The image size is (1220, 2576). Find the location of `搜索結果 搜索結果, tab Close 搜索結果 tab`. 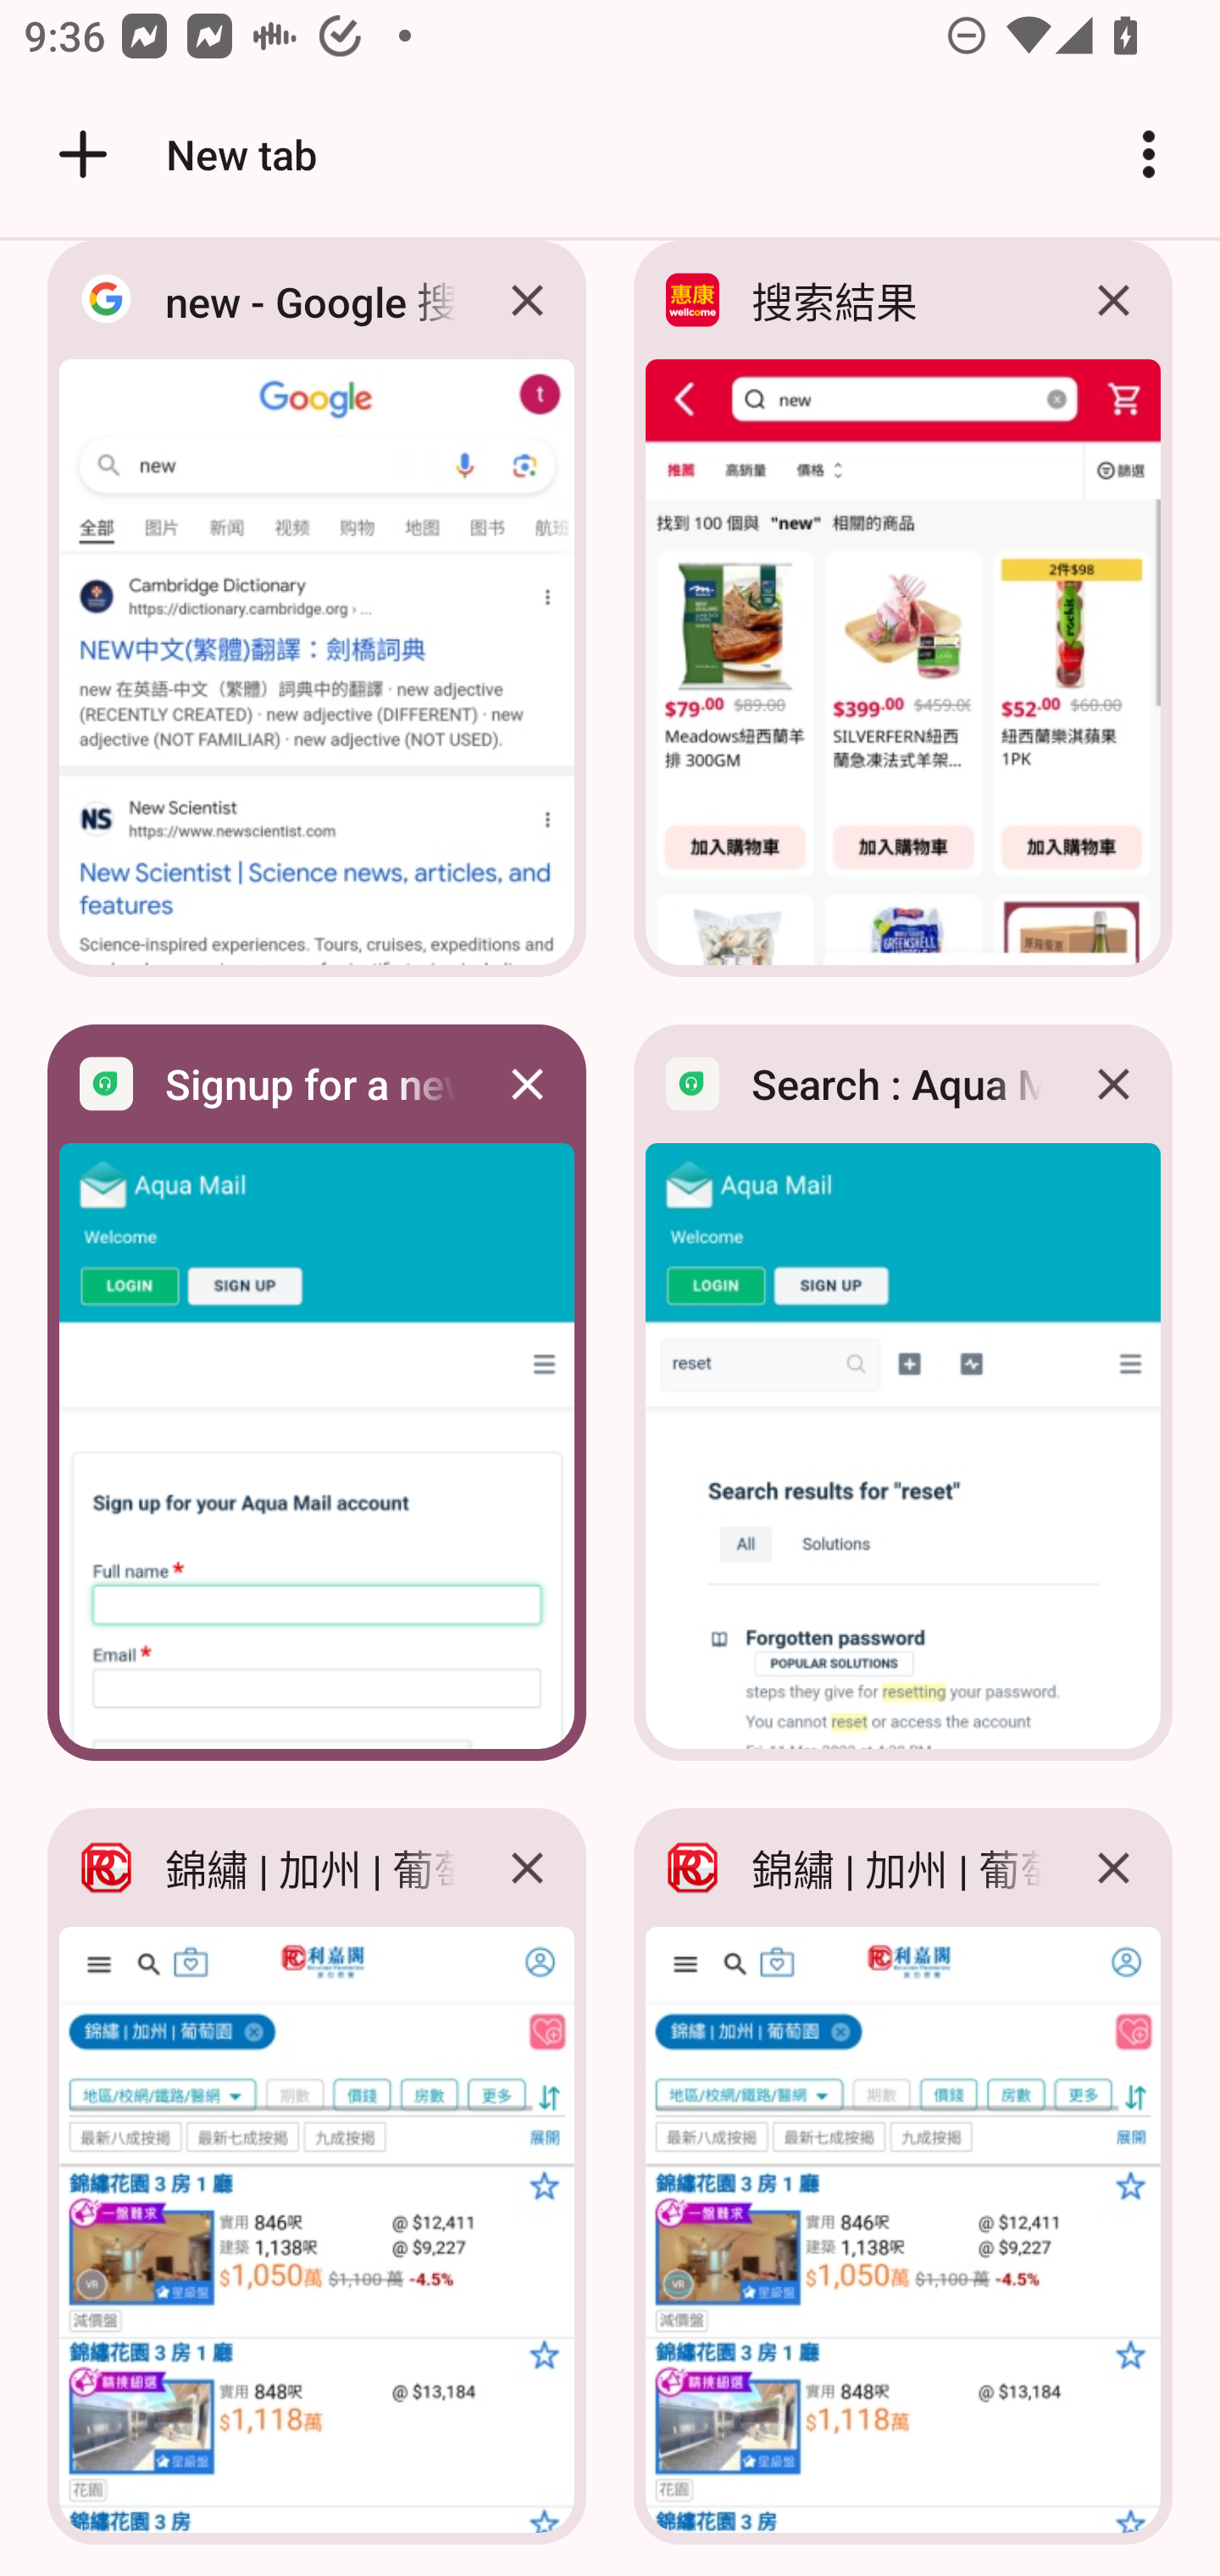

搜索結果 搜索結果, tab Close 搜索結果 tab is located at coordinates (903, 618).